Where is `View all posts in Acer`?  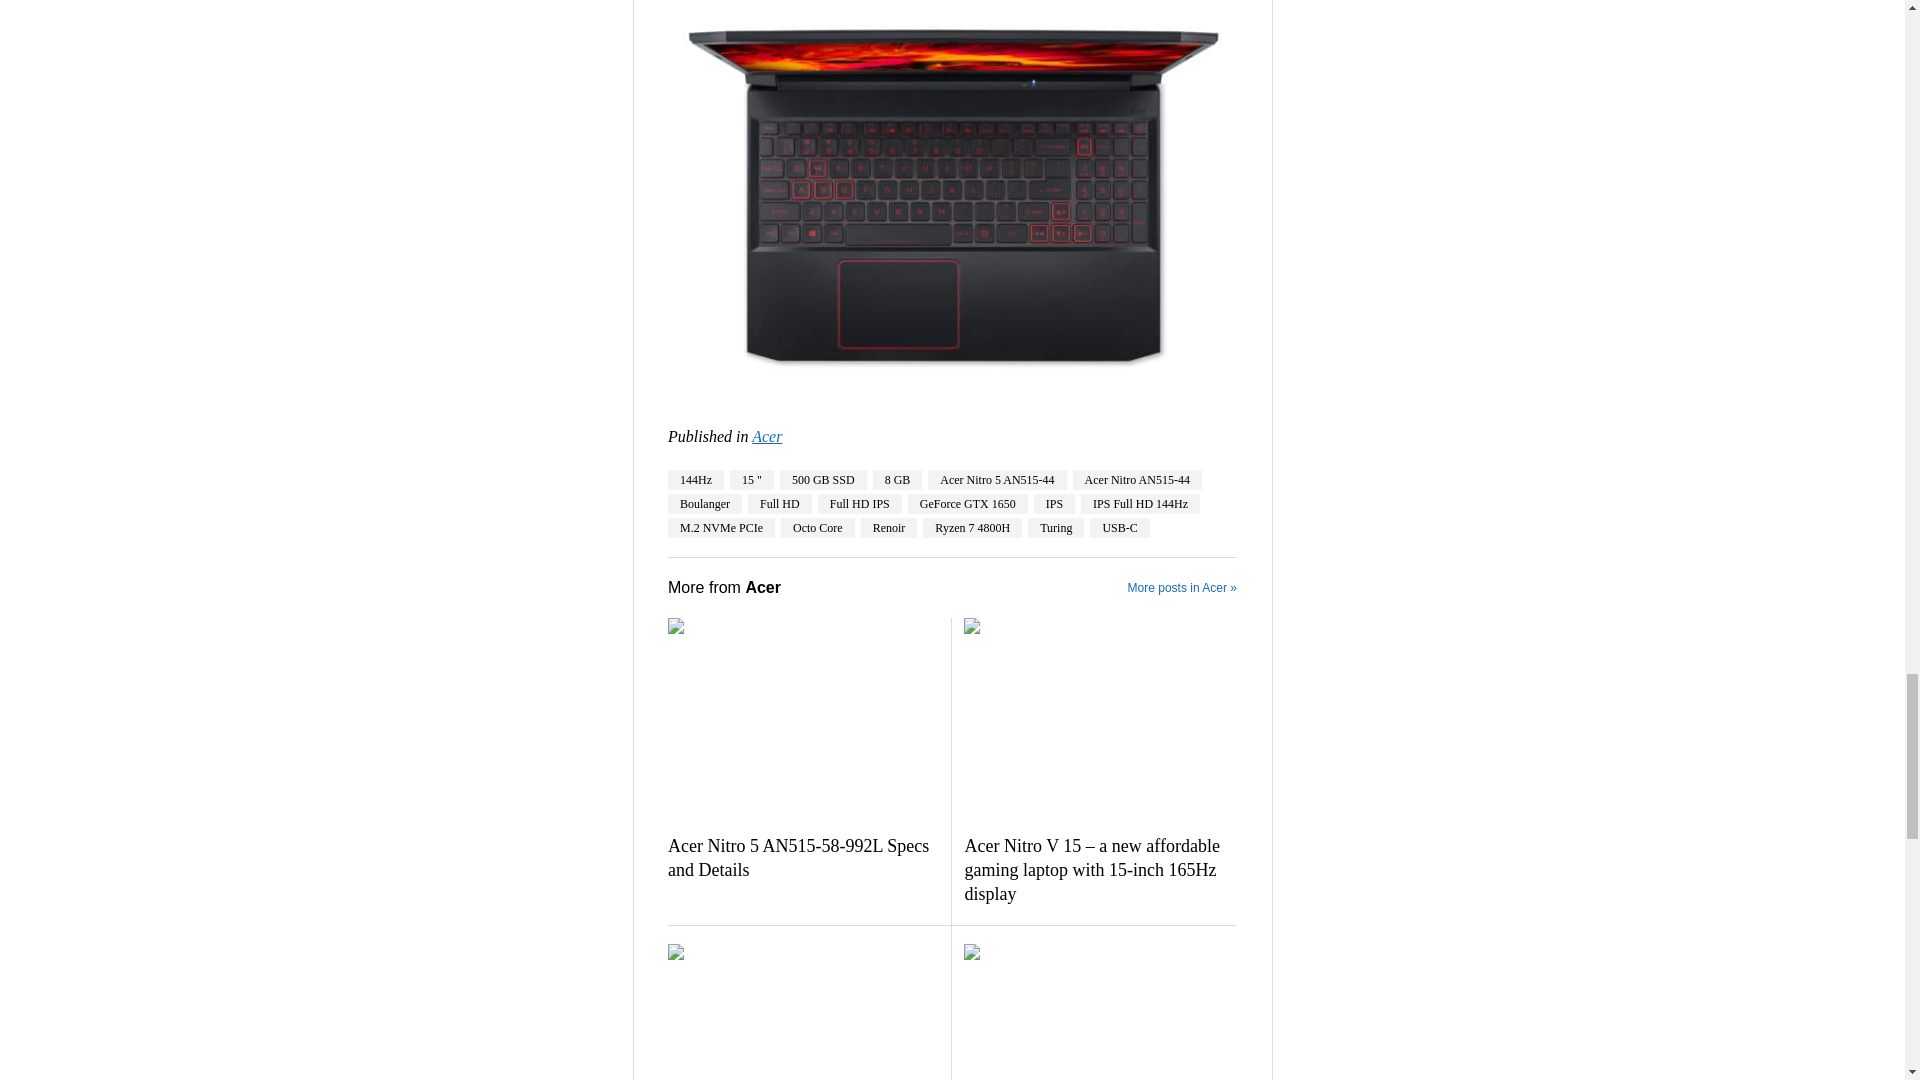
View all posts in Acer is located at coordinates (766, 436).